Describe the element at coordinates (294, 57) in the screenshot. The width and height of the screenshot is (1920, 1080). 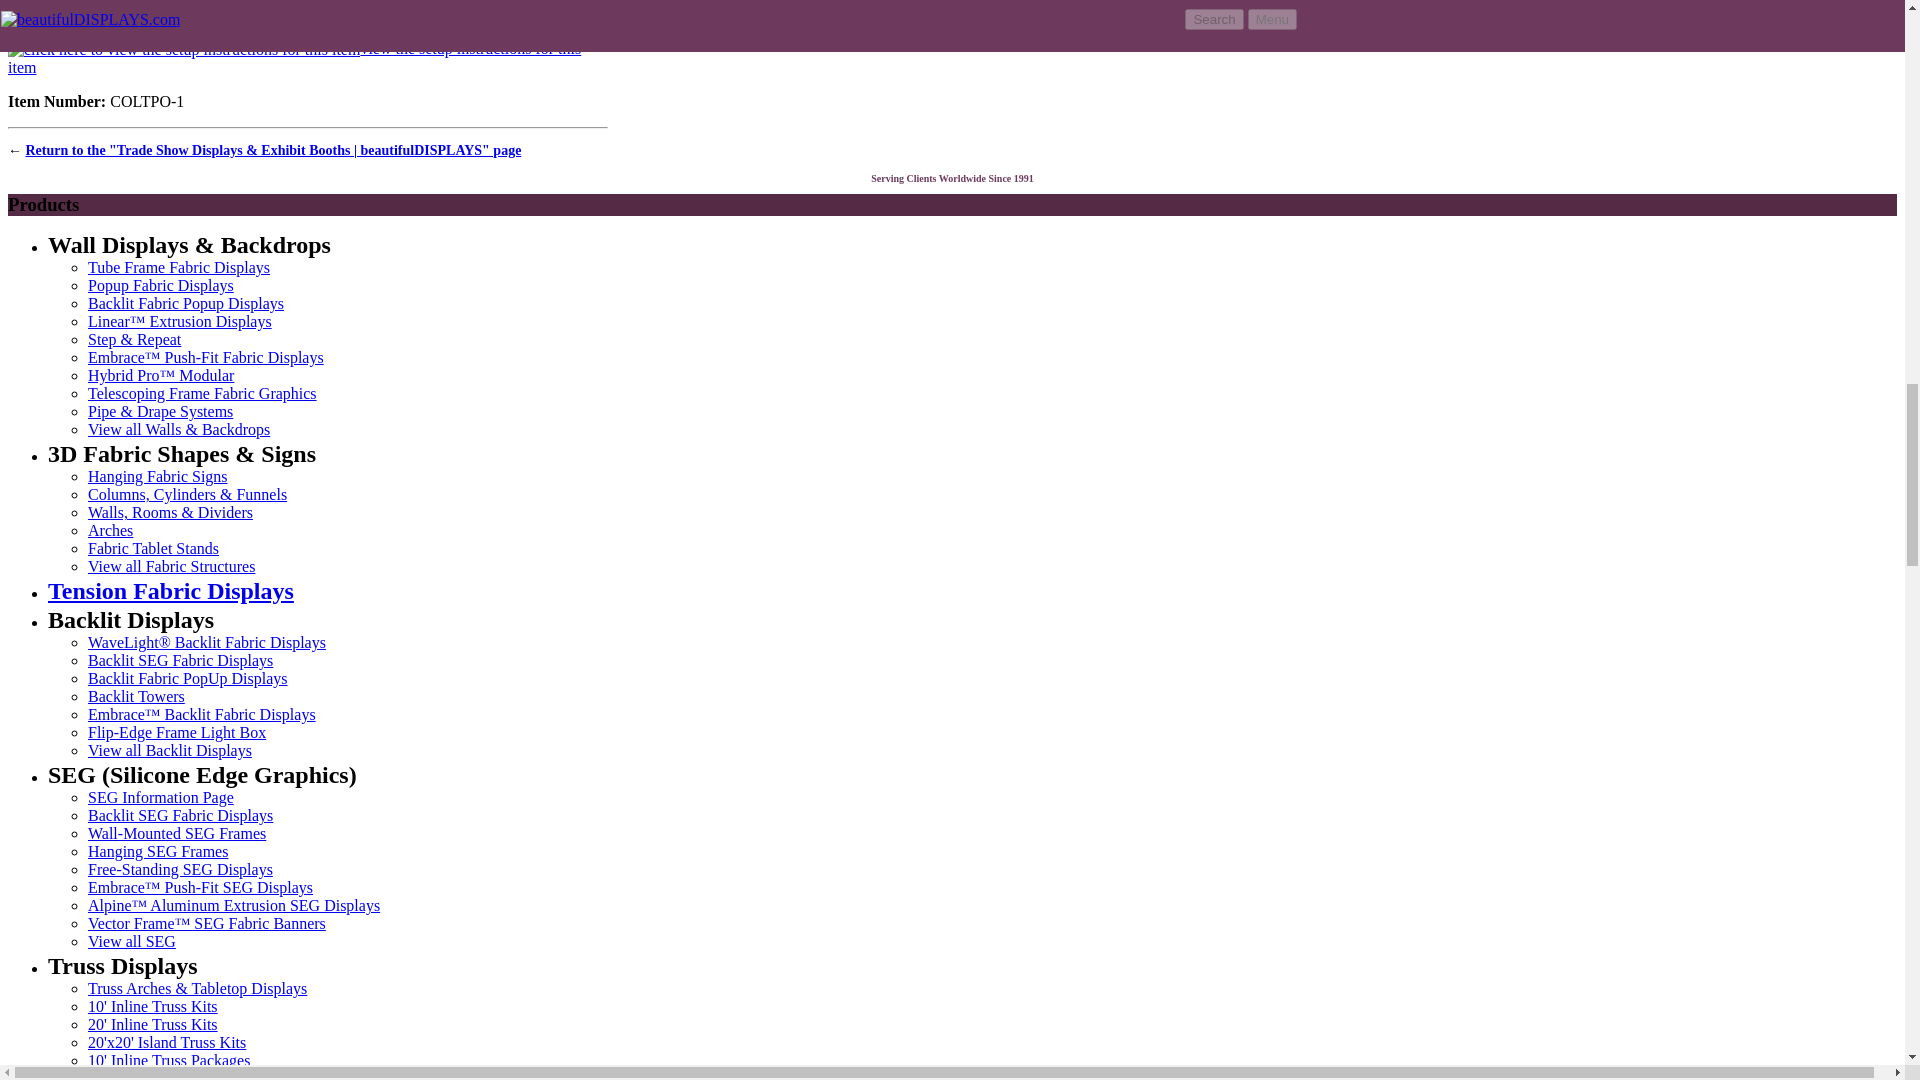
I see `click here to view the setup instructions for this item` at that location.